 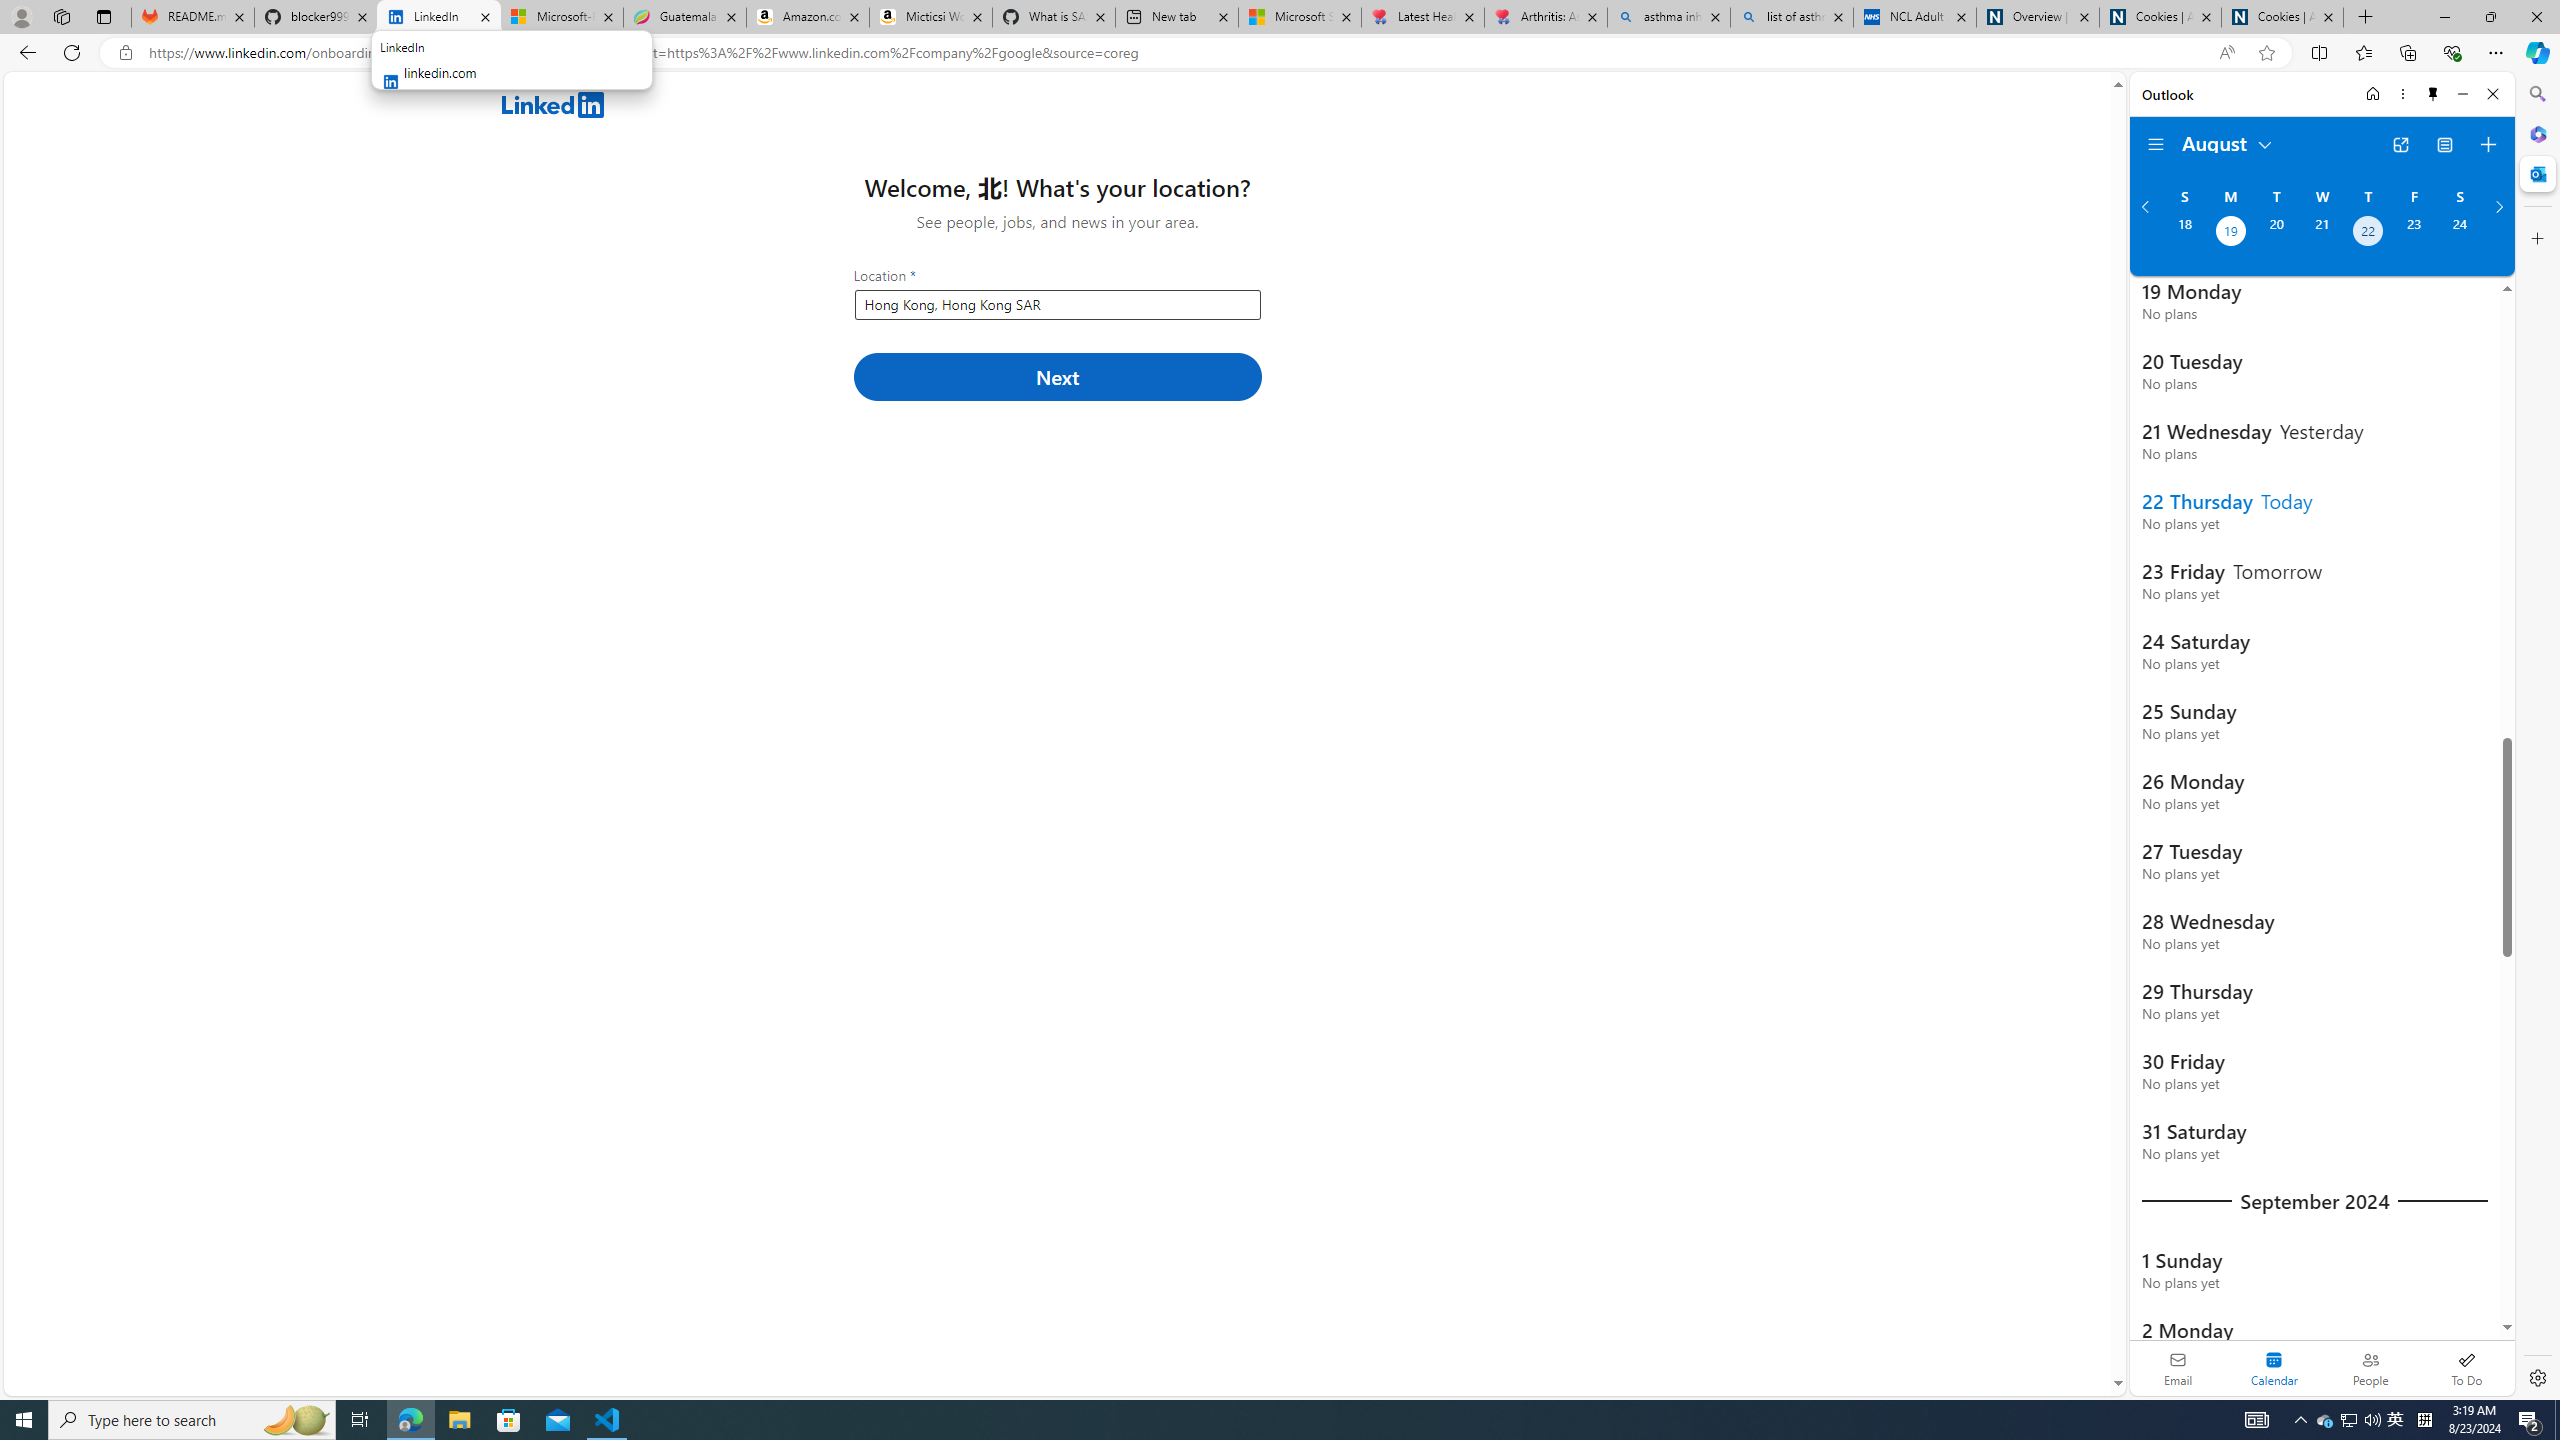 I want to click on Folder navigation, so click(x=2156, y=145).